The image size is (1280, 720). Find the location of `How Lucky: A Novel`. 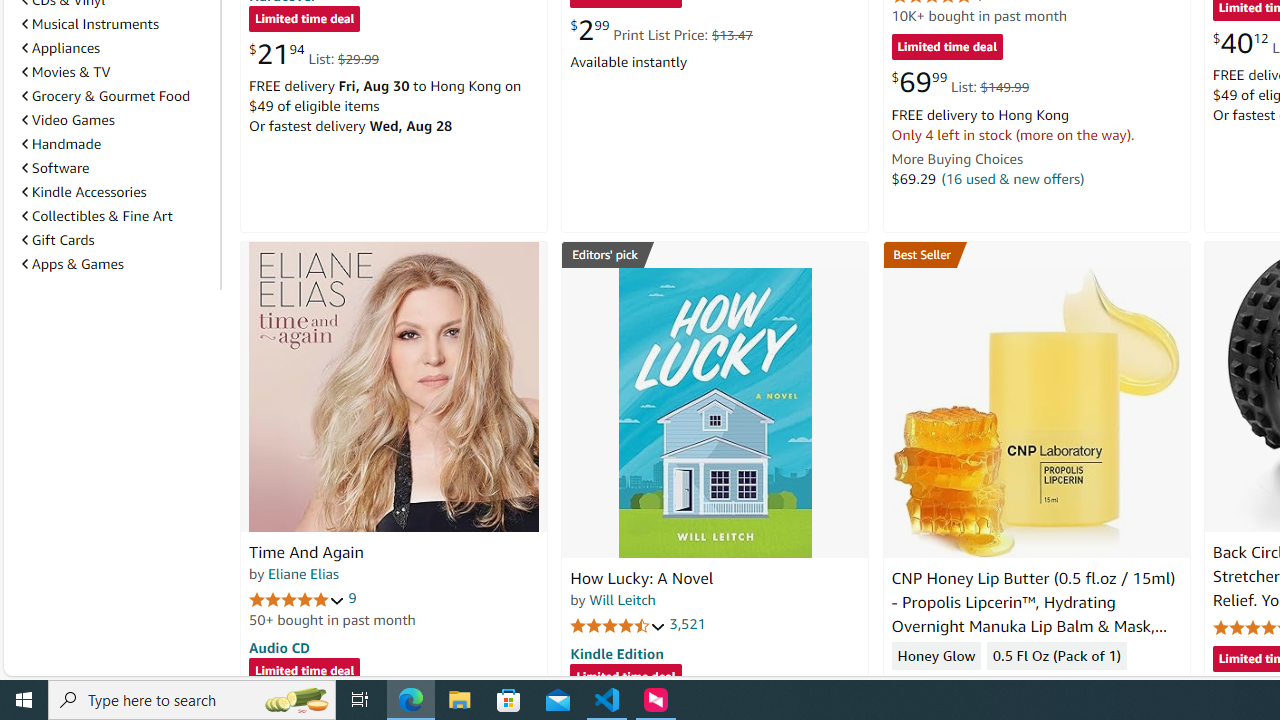

How Lucky: A Novel is located at coordinates (642, 578).